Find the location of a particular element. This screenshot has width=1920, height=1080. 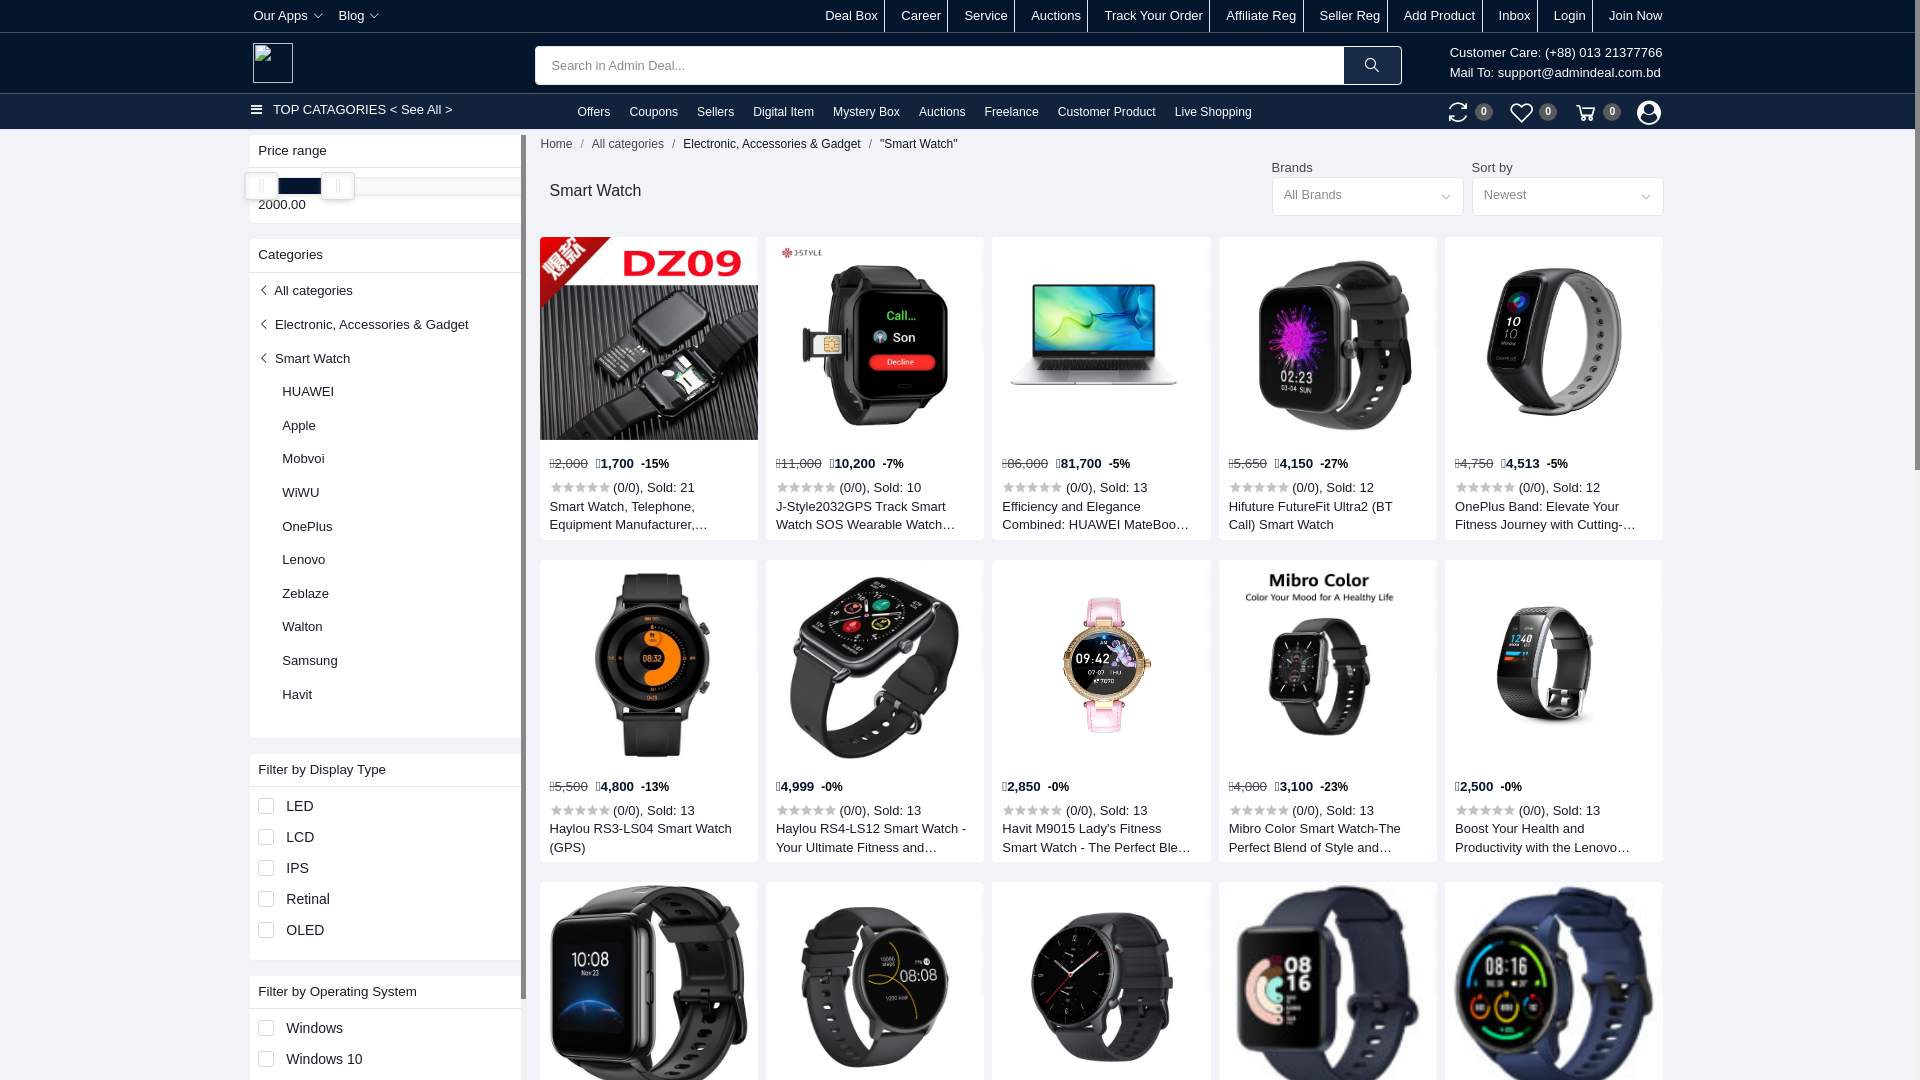

Smart Watch is located at coordinates (304, 358).